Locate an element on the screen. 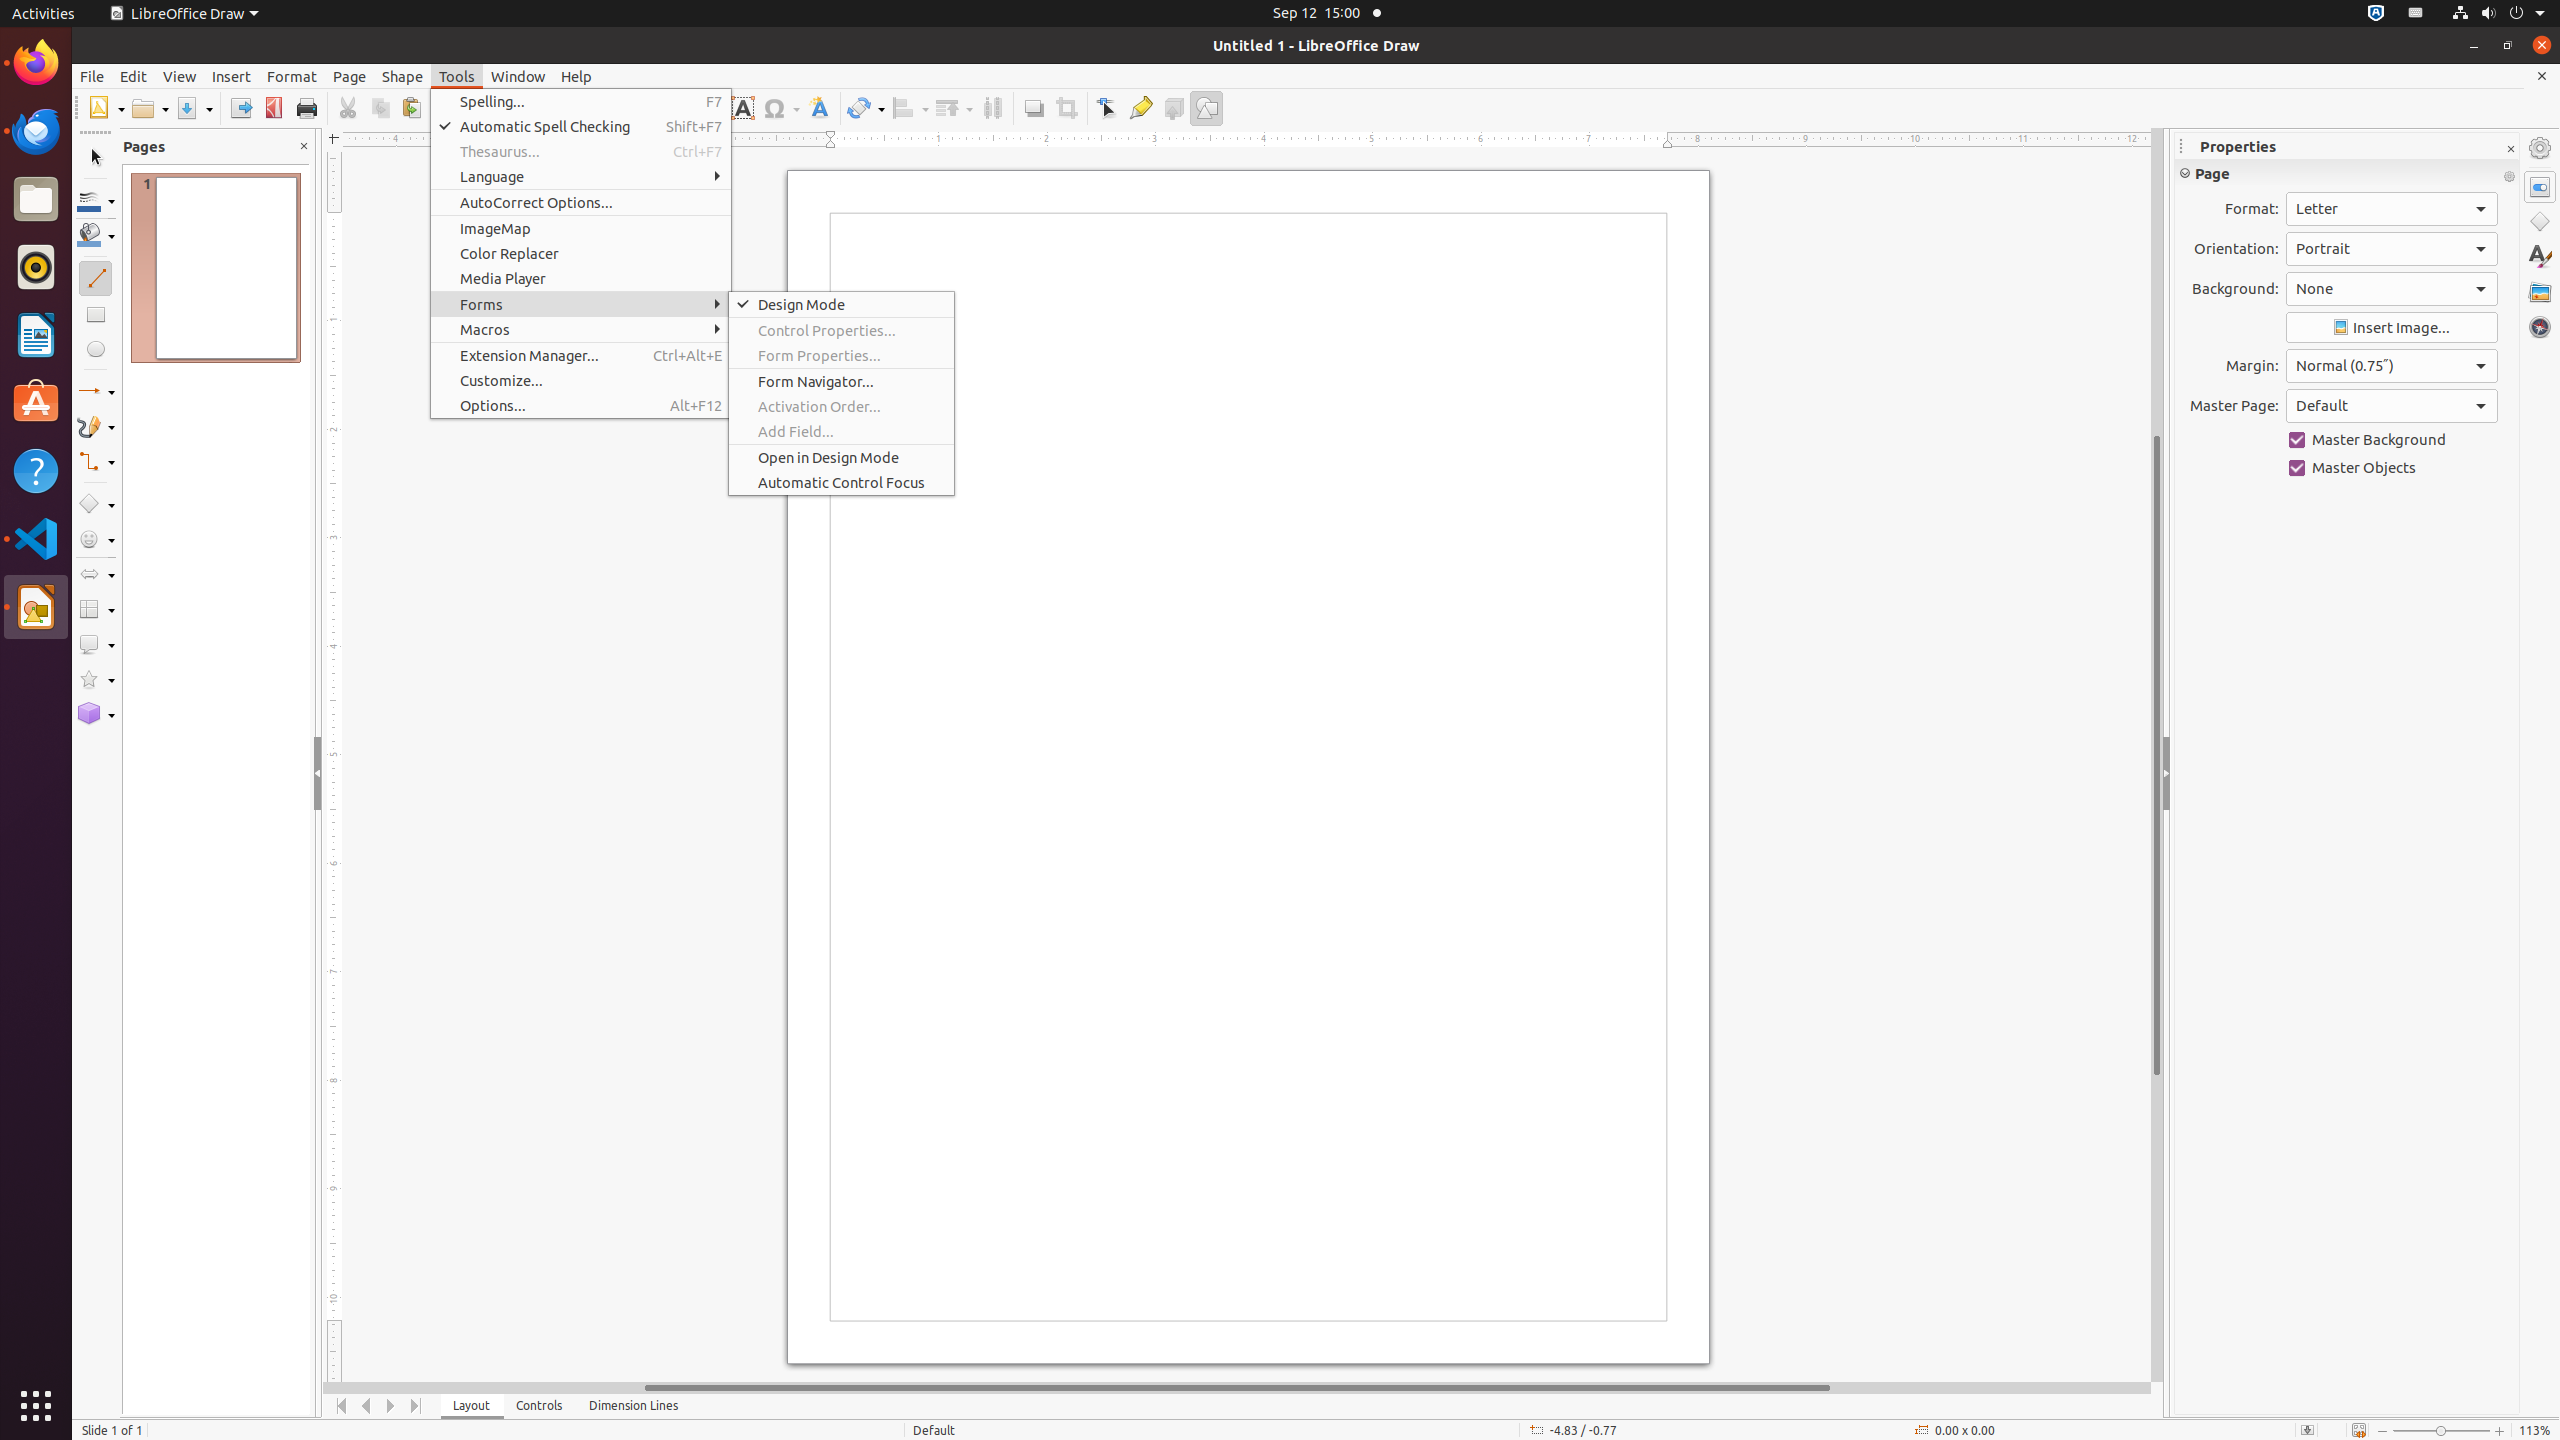 The height and width of the screenshot is (1440, 2560). Close Pane is located at coordinates (304, 146).